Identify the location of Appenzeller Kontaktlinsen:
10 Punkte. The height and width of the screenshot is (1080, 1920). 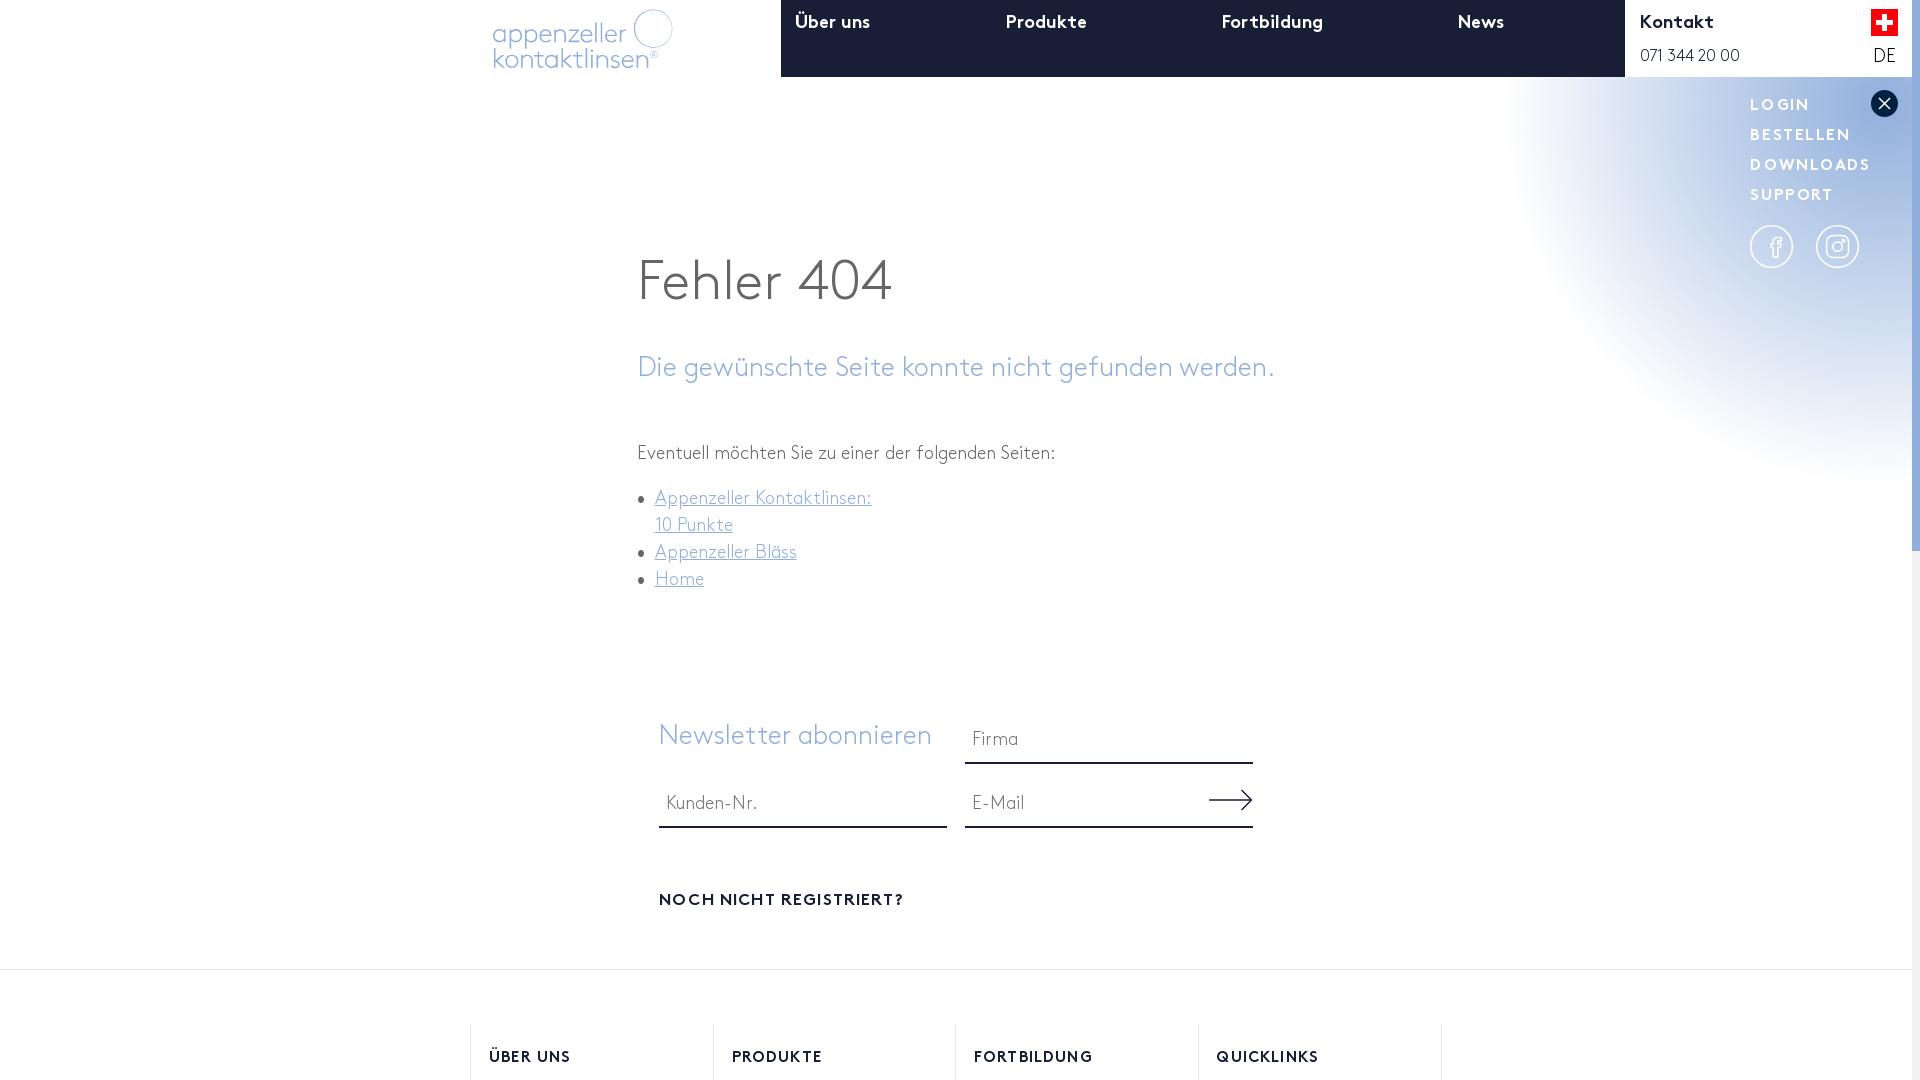
(764, 512).